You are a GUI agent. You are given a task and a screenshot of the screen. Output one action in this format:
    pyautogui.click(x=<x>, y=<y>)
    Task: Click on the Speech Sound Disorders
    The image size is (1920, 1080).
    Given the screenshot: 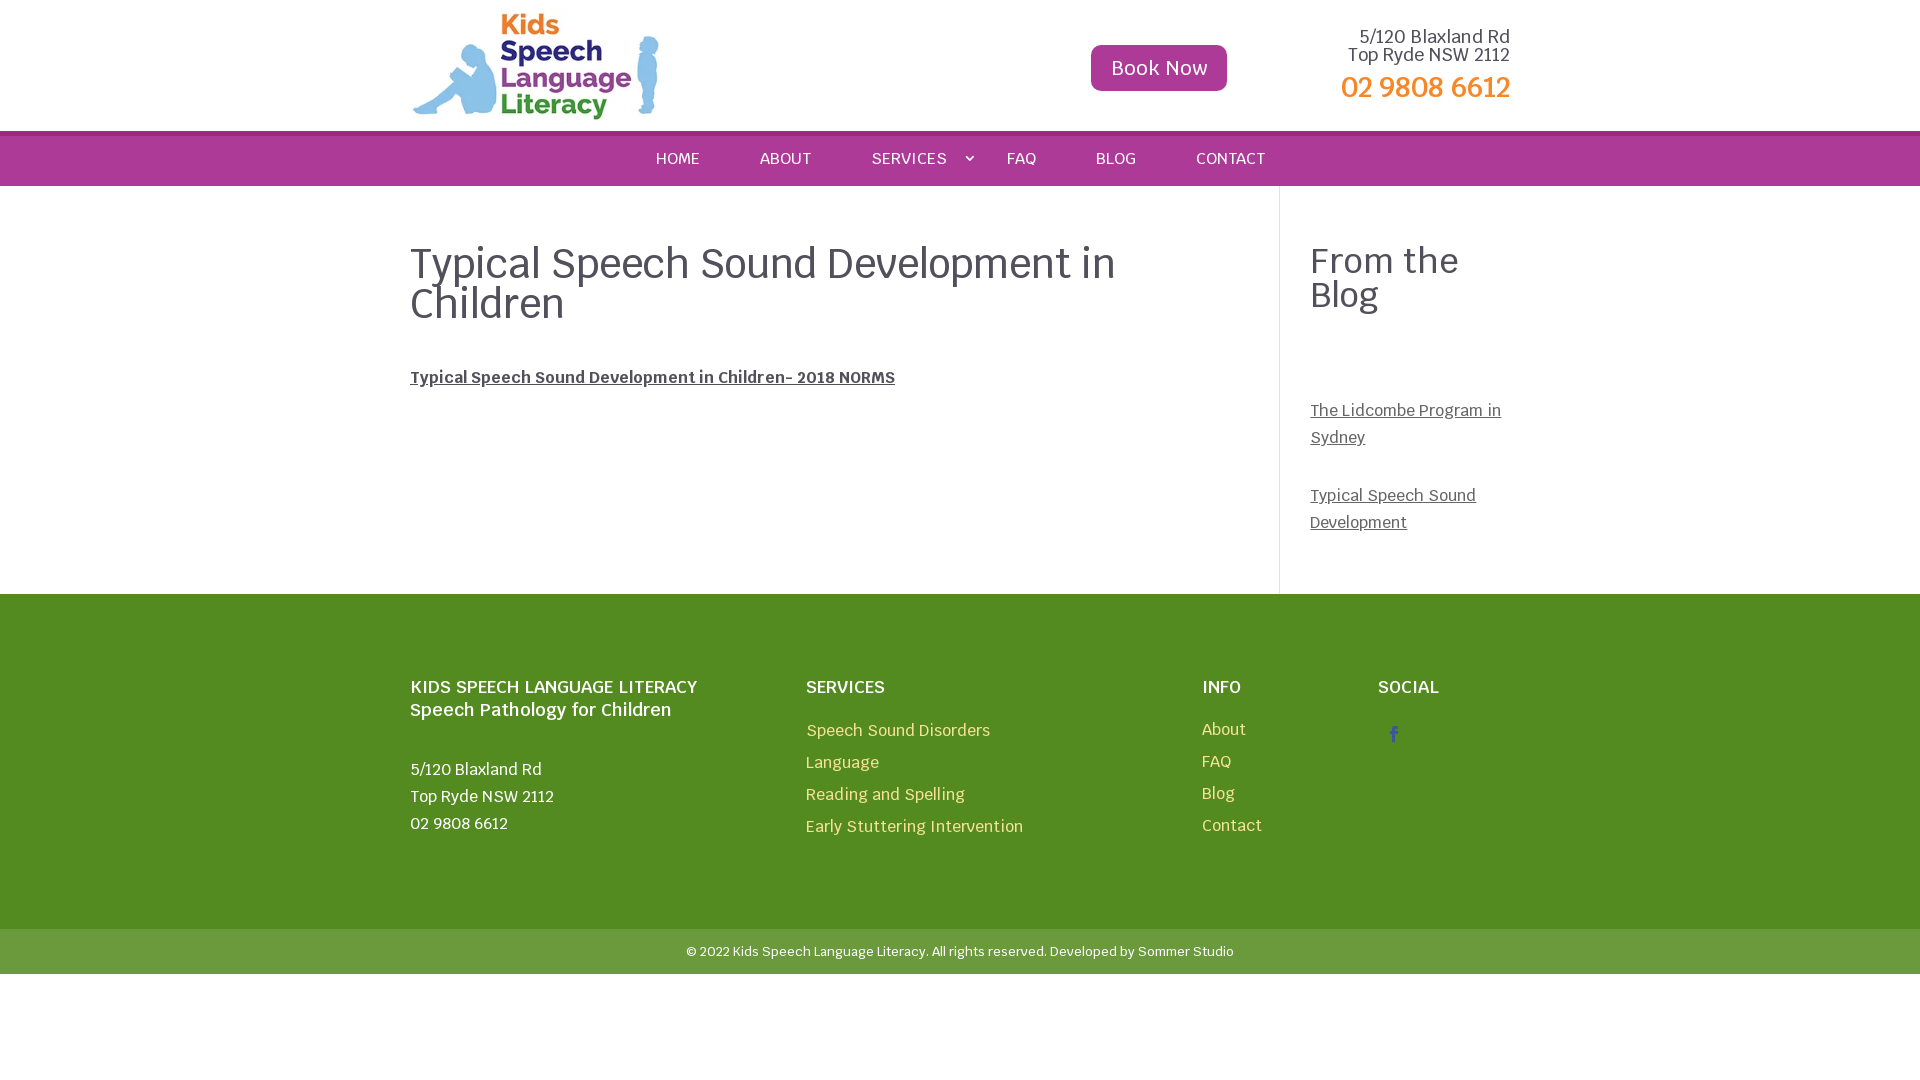 What is the action you would take?
    pyautogui.click(x=898, y=735)
    